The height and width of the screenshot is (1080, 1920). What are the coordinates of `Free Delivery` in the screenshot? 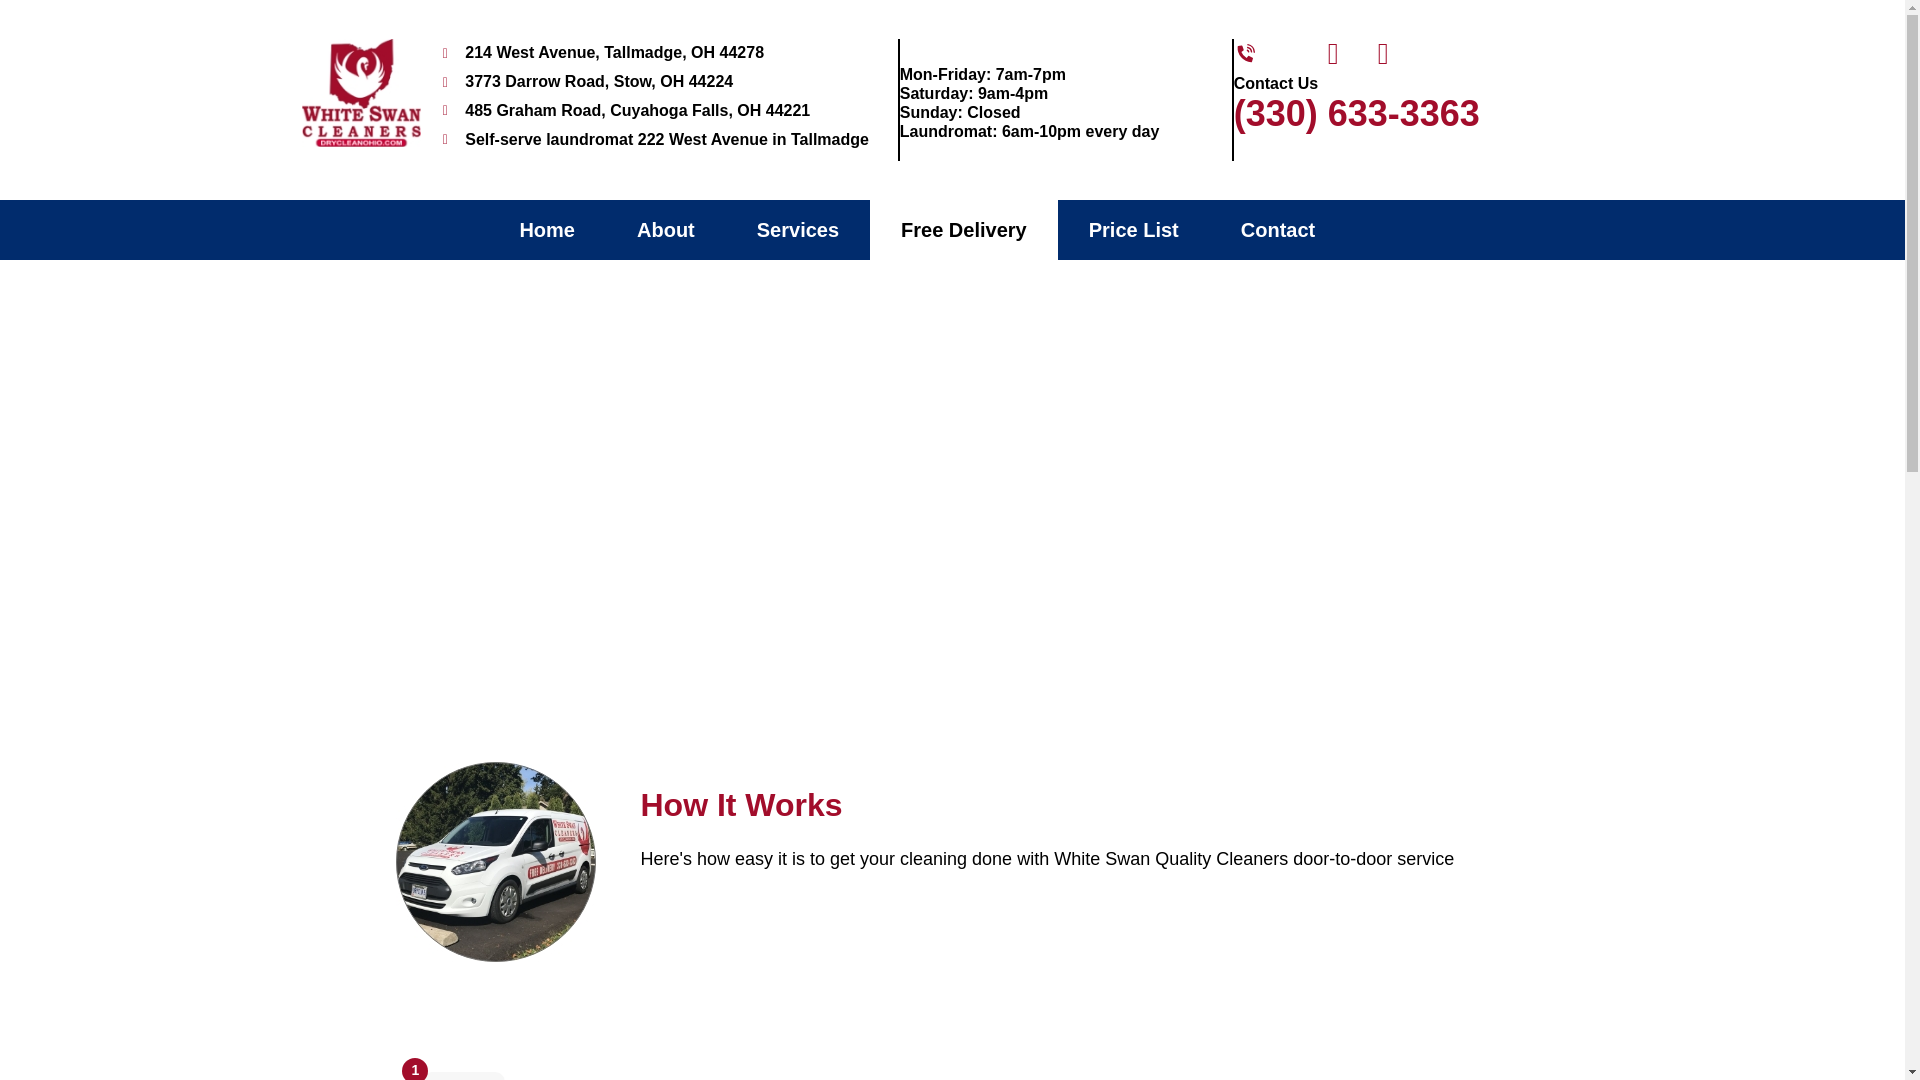 It's located at (984, 517).